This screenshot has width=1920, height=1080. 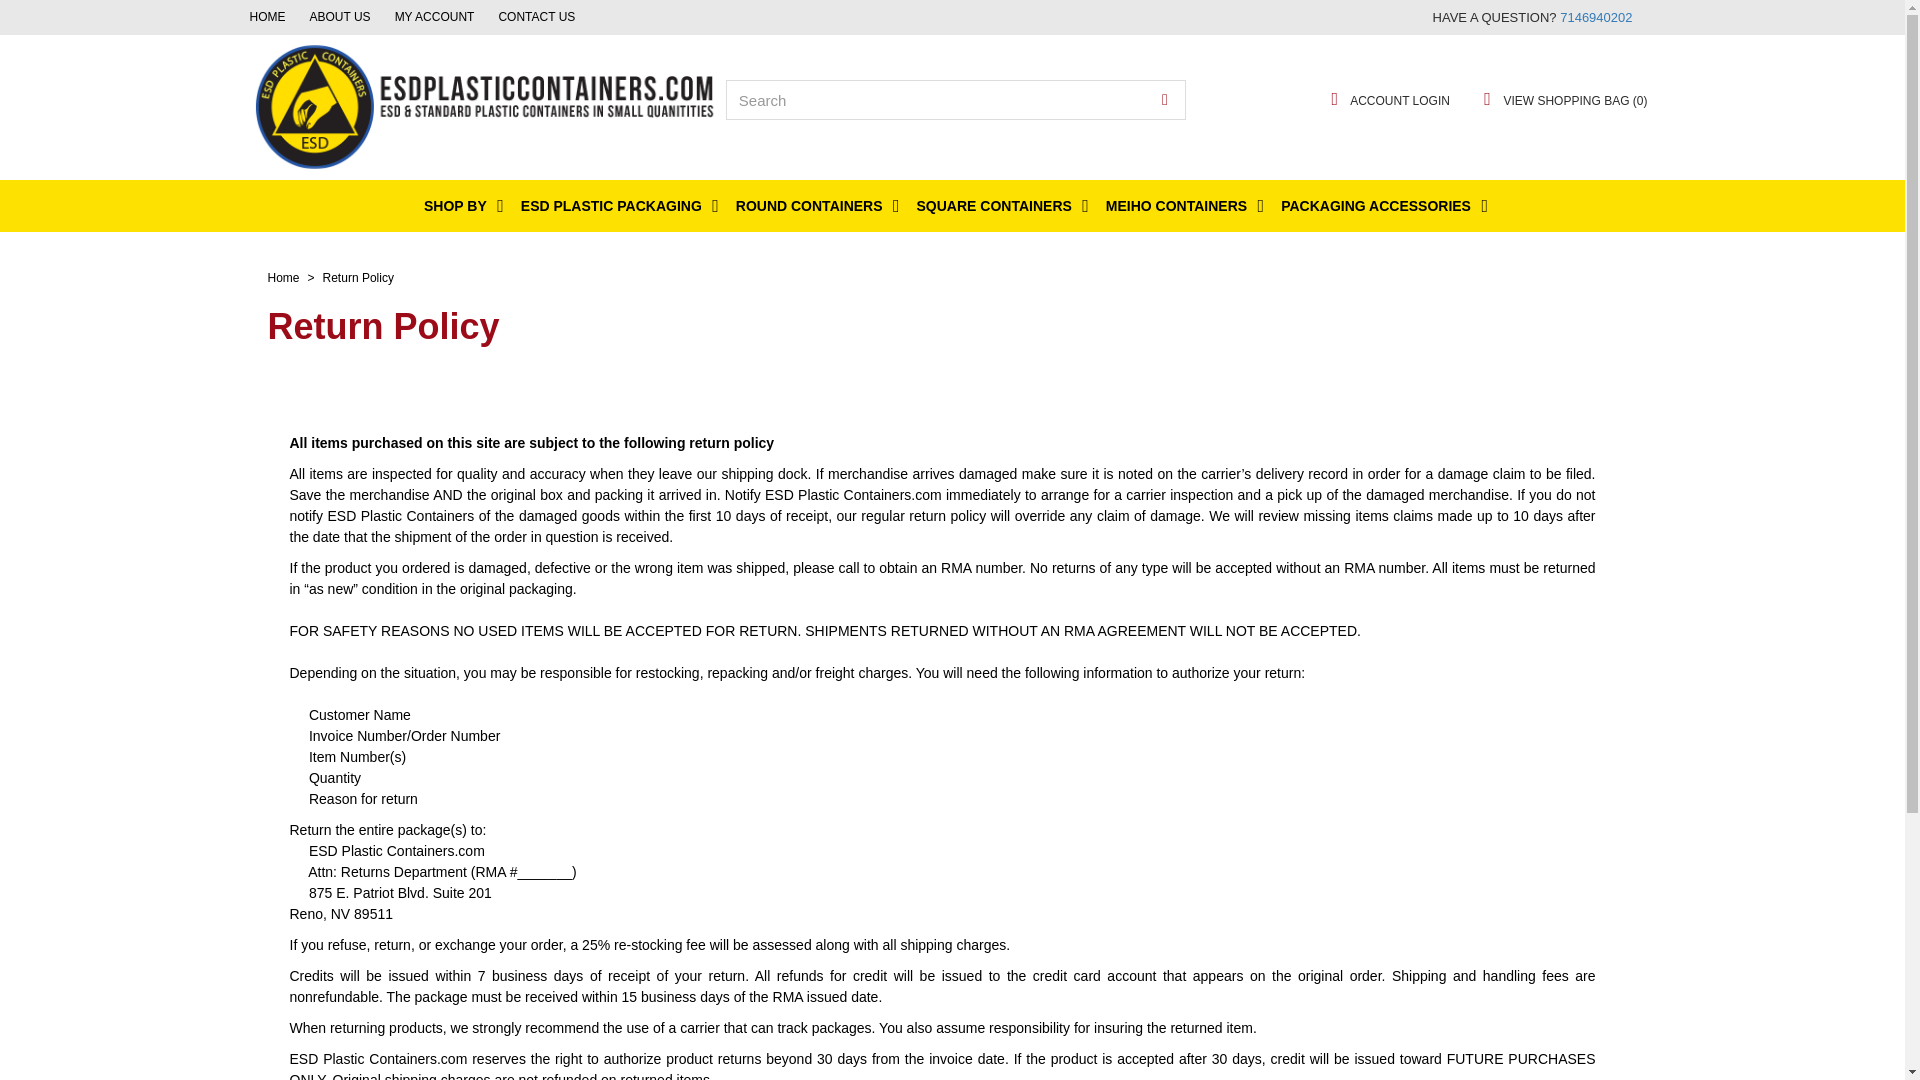 What do you see at coordinates (1567, 18) in the screenshot?
I see `HOME` at bounding box center [1567, 18].